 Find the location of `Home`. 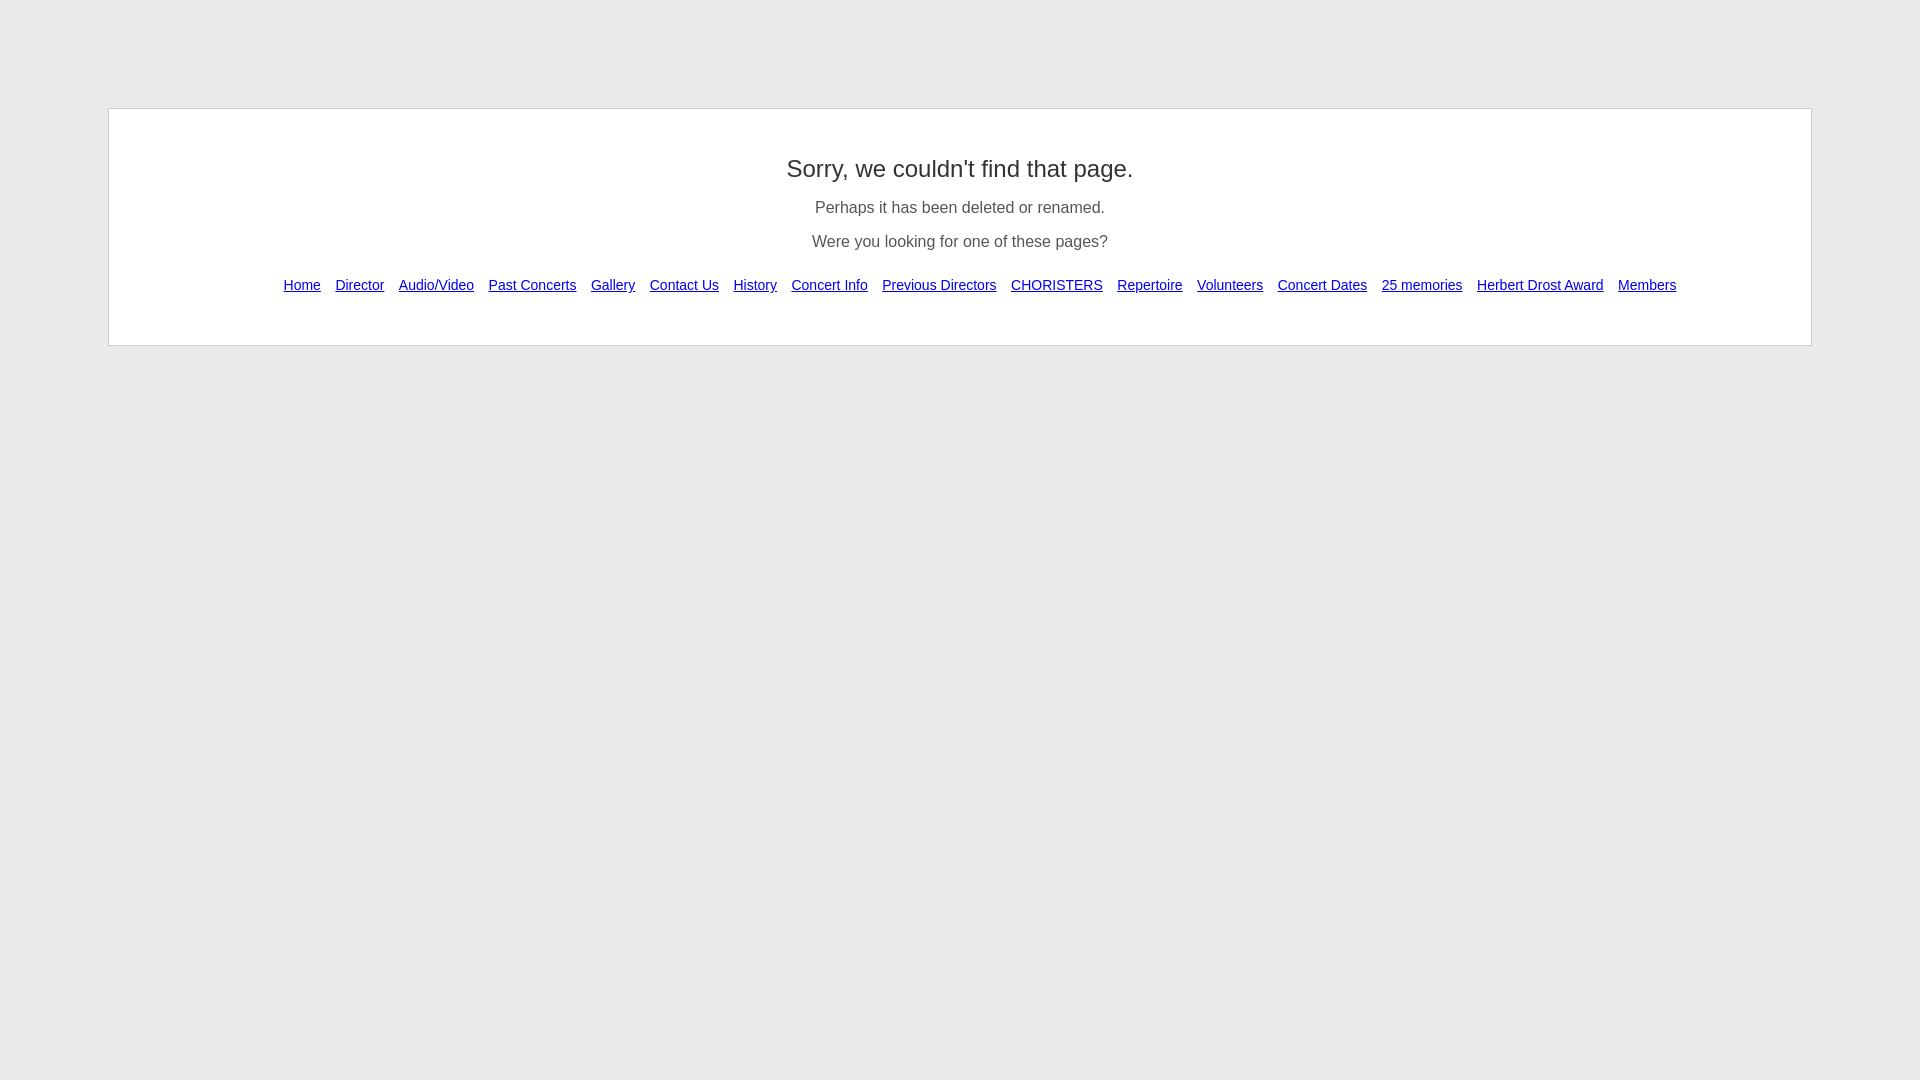

Home is located at coordinates (302, 285).